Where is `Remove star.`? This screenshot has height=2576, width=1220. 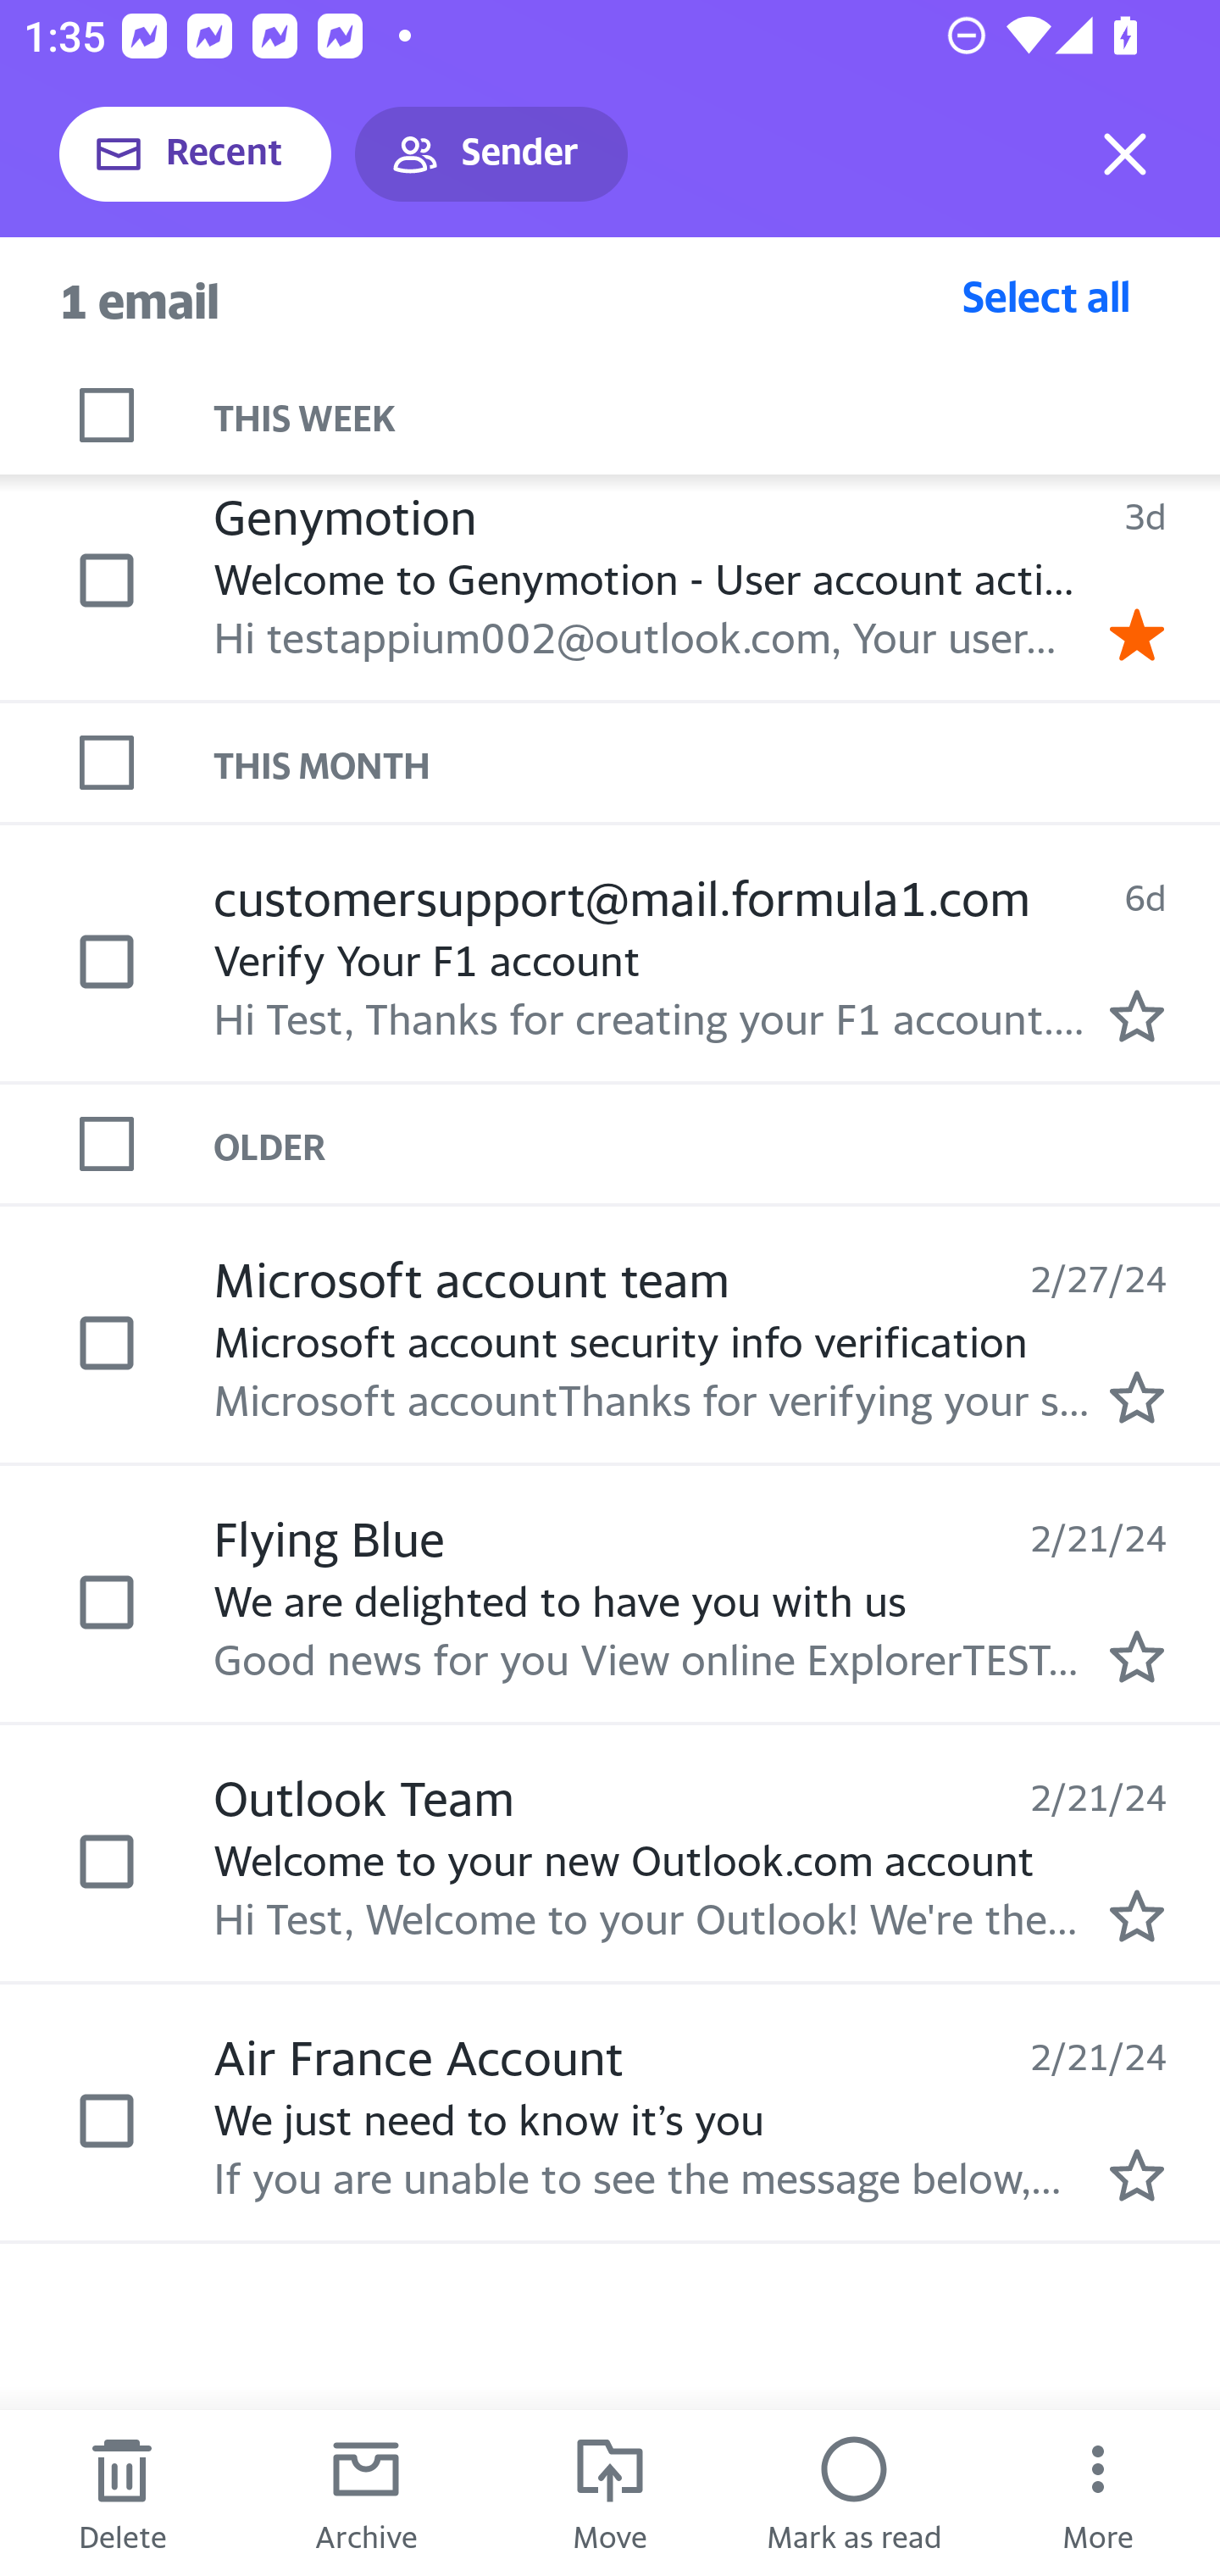
Remove star. is located at coordinates (1137, 635).